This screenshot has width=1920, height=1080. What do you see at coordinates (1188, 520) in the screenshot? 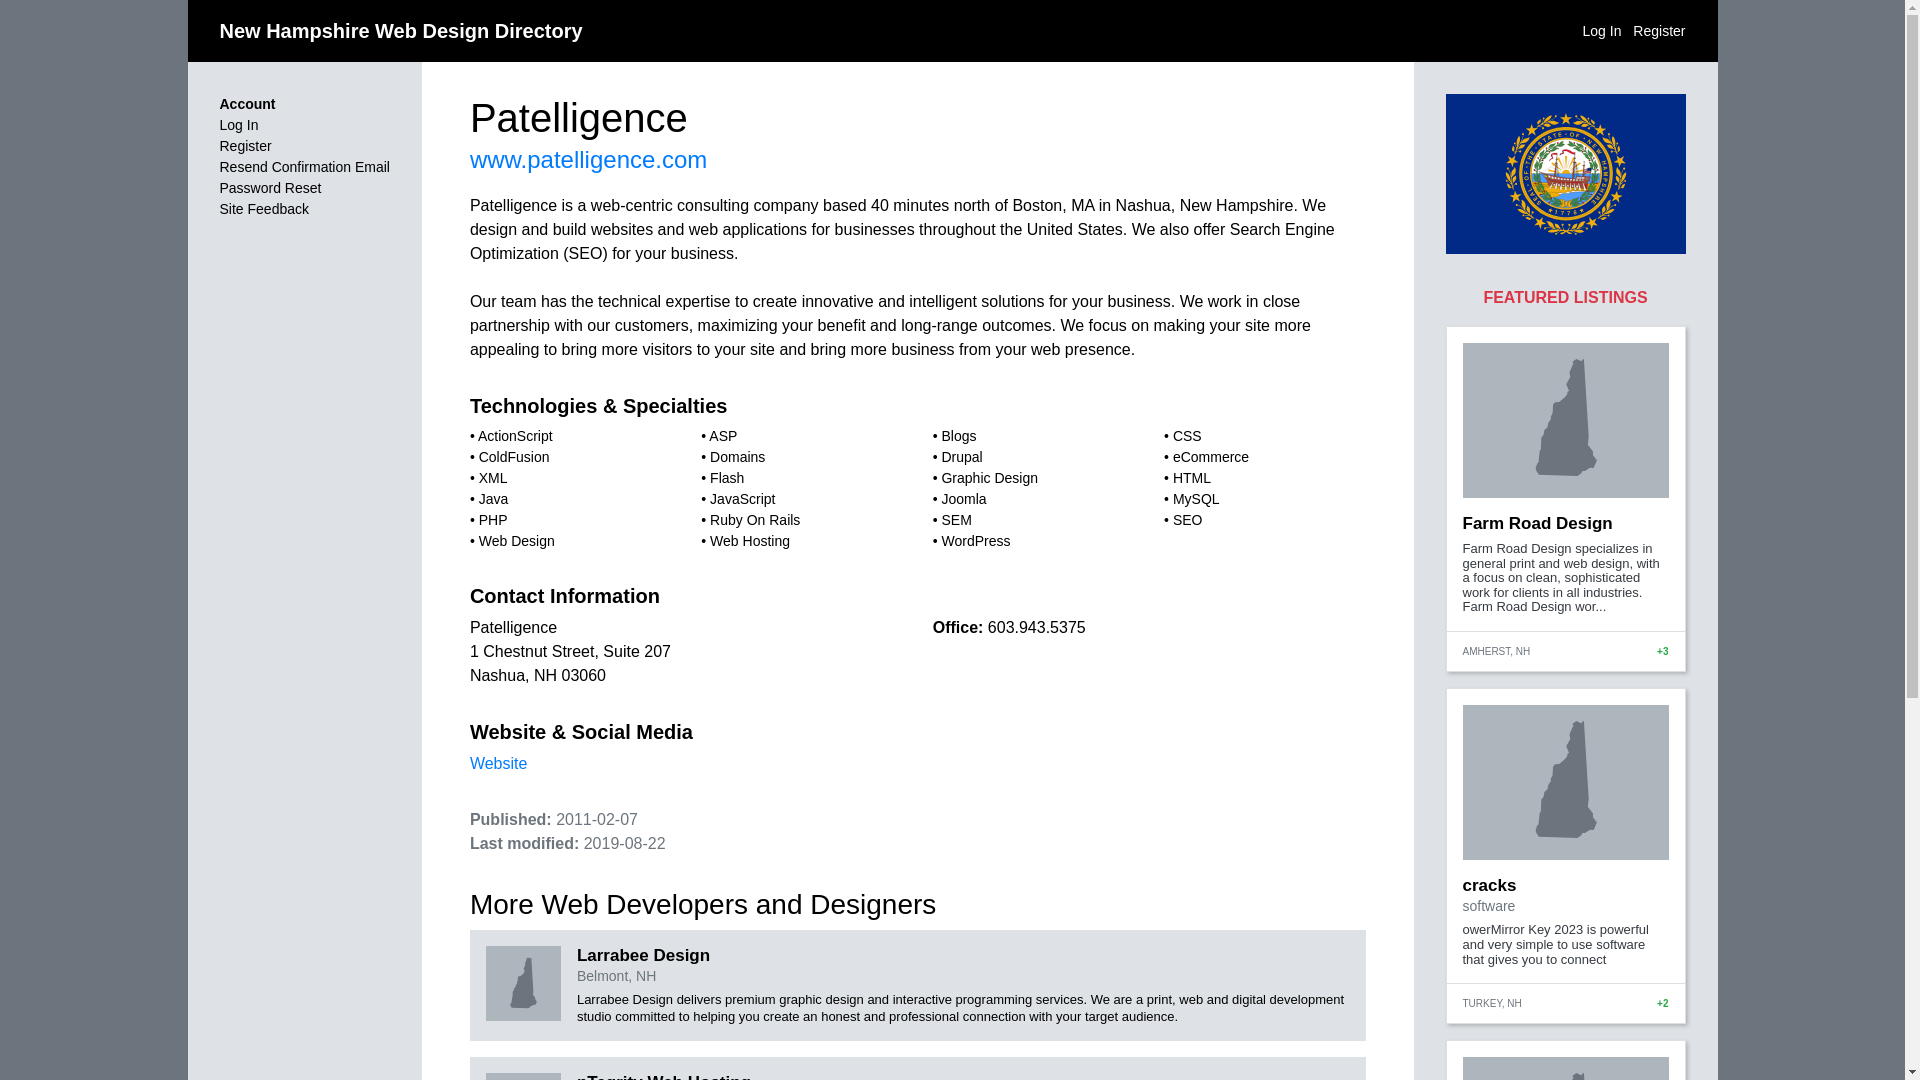
I see `SEO` at bounding box center [1188, 520].